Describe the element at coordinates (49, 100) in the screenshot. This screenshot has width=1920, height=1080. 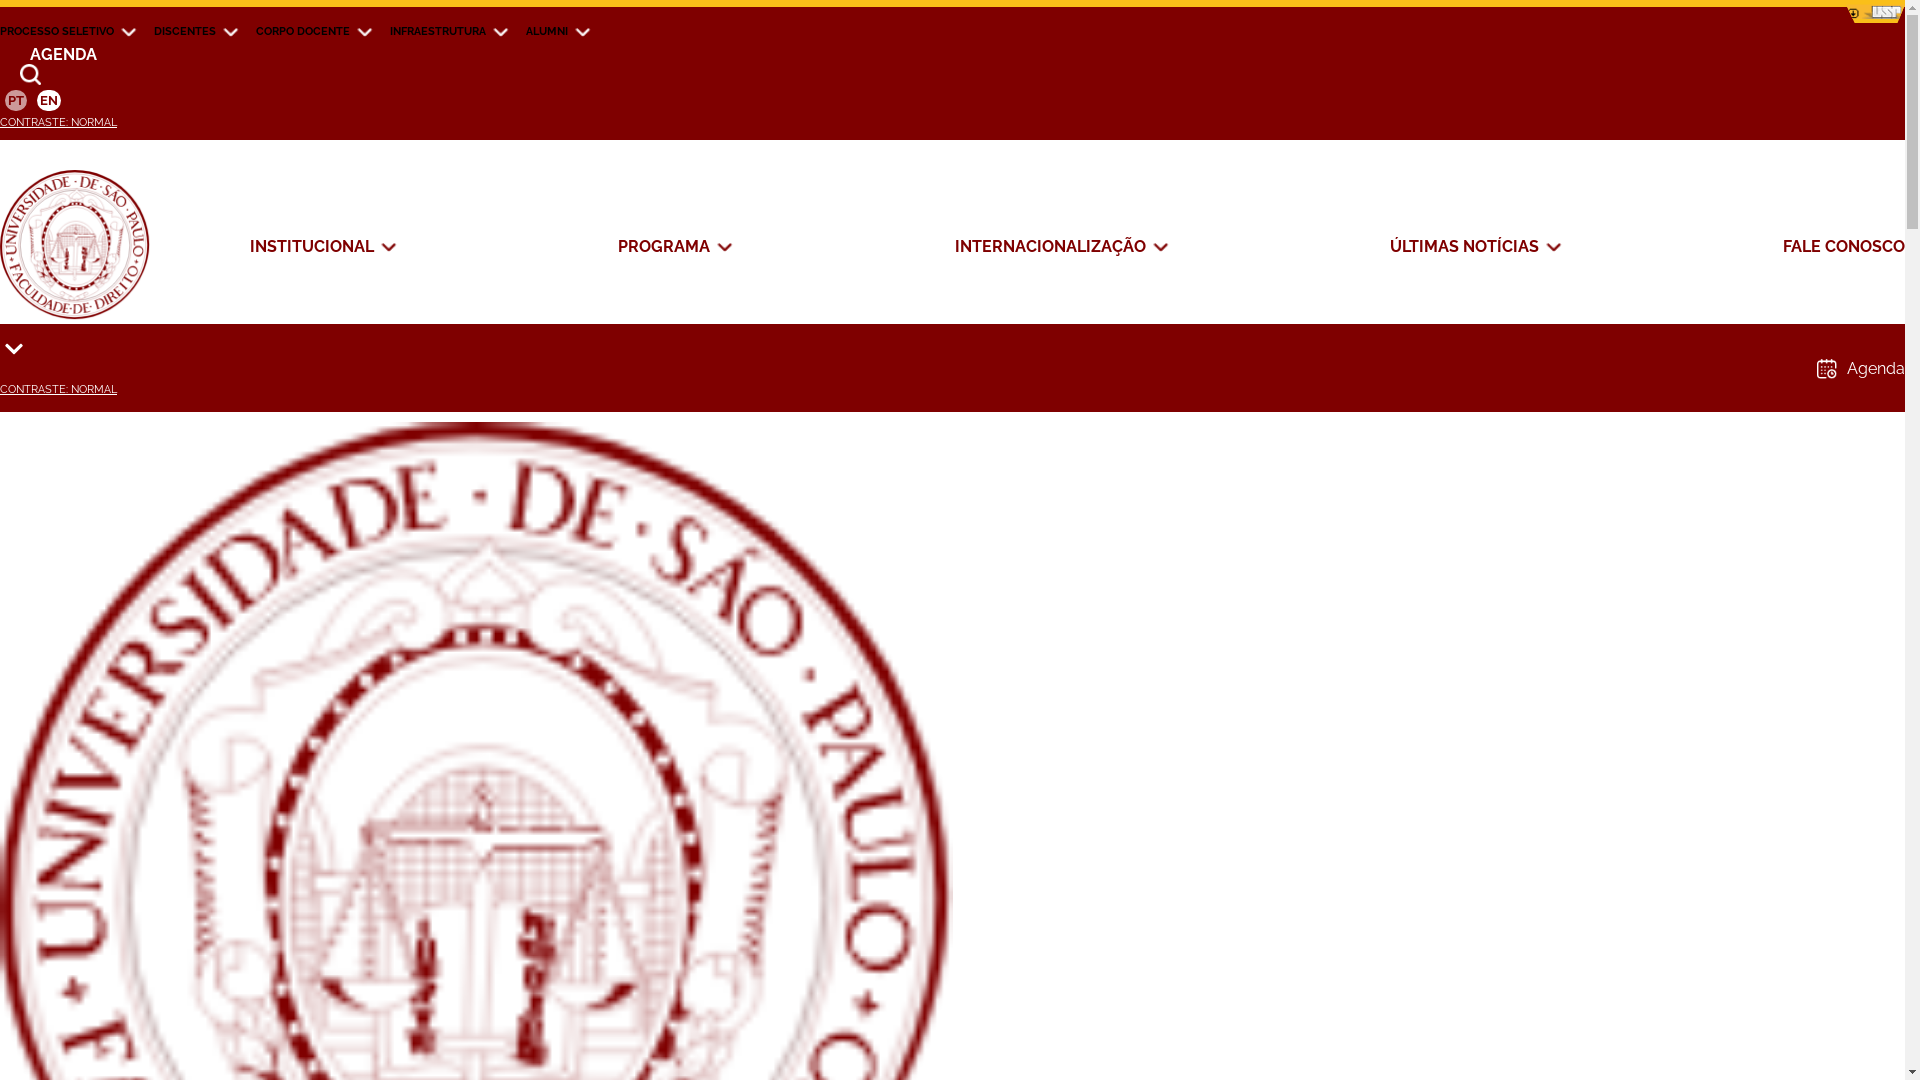
I see `EN` at that location.